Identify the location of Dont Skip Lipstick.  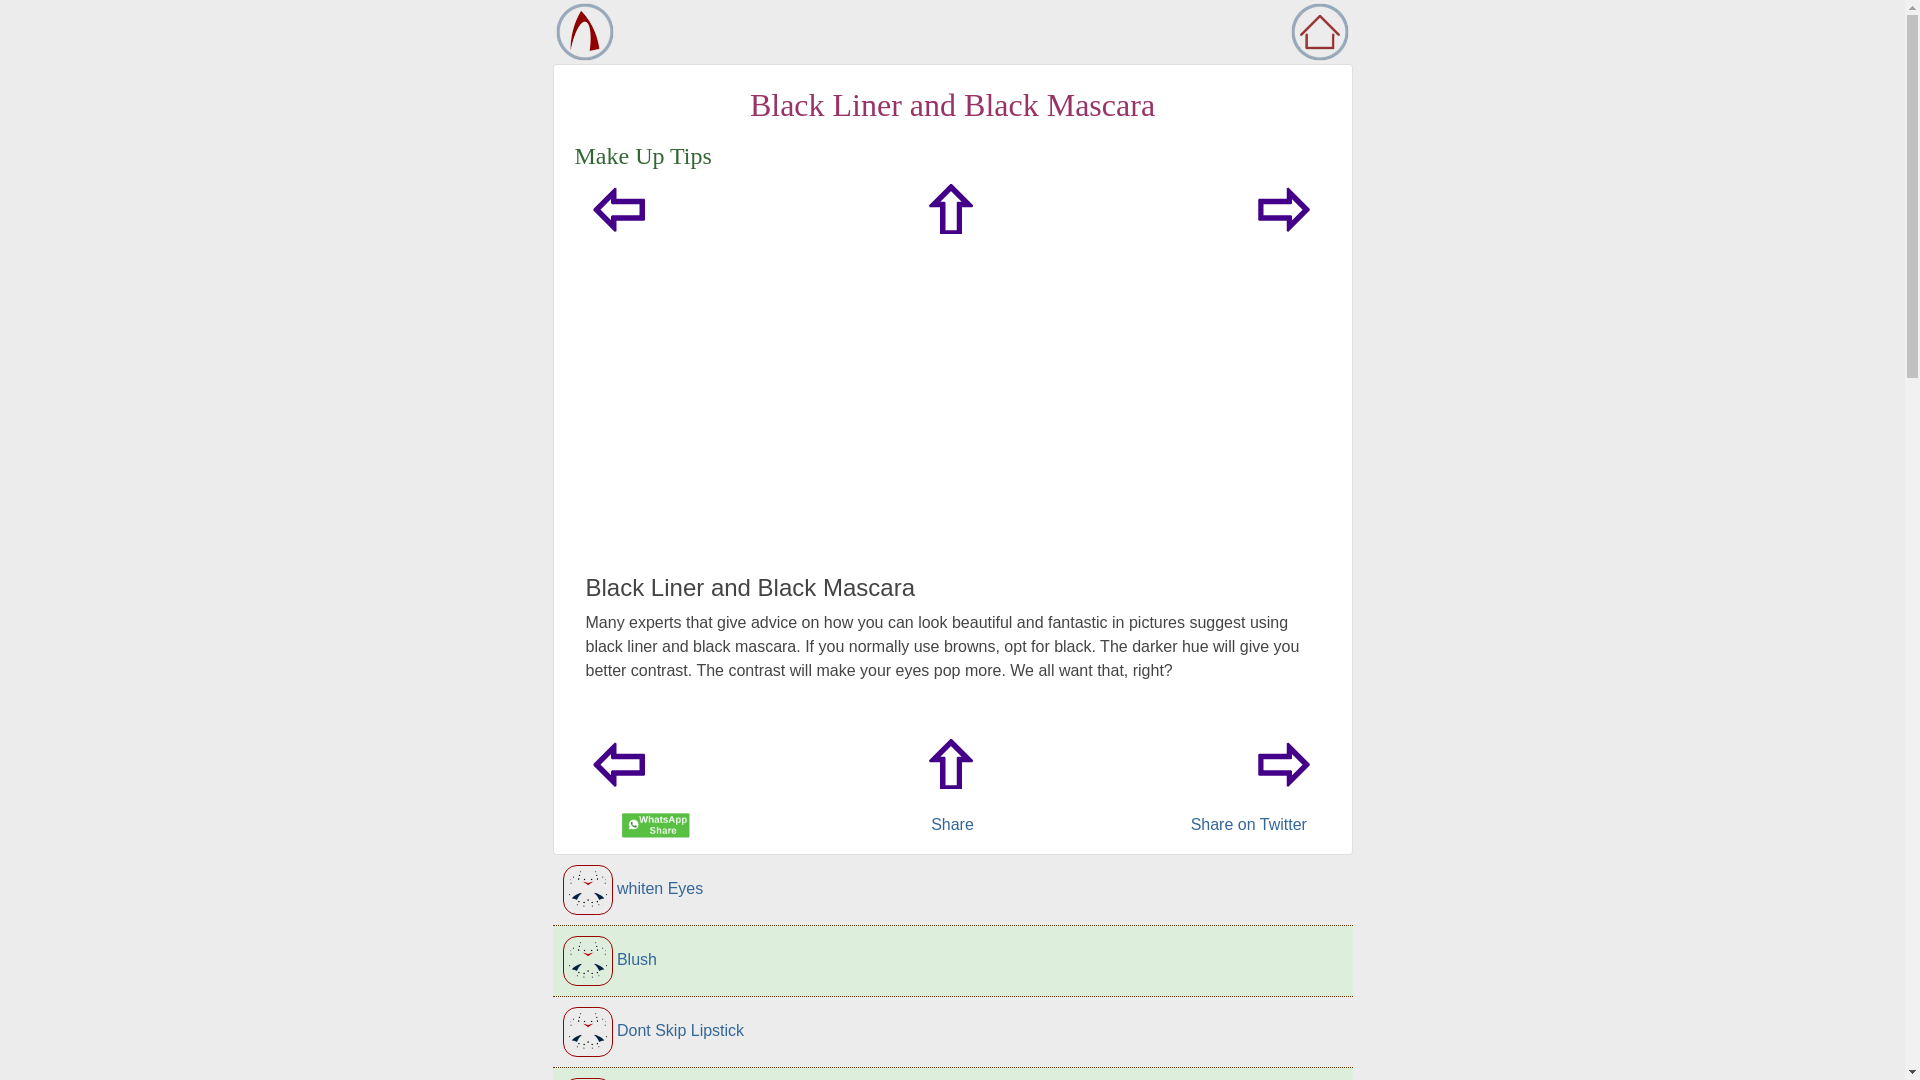
(952, 1032).